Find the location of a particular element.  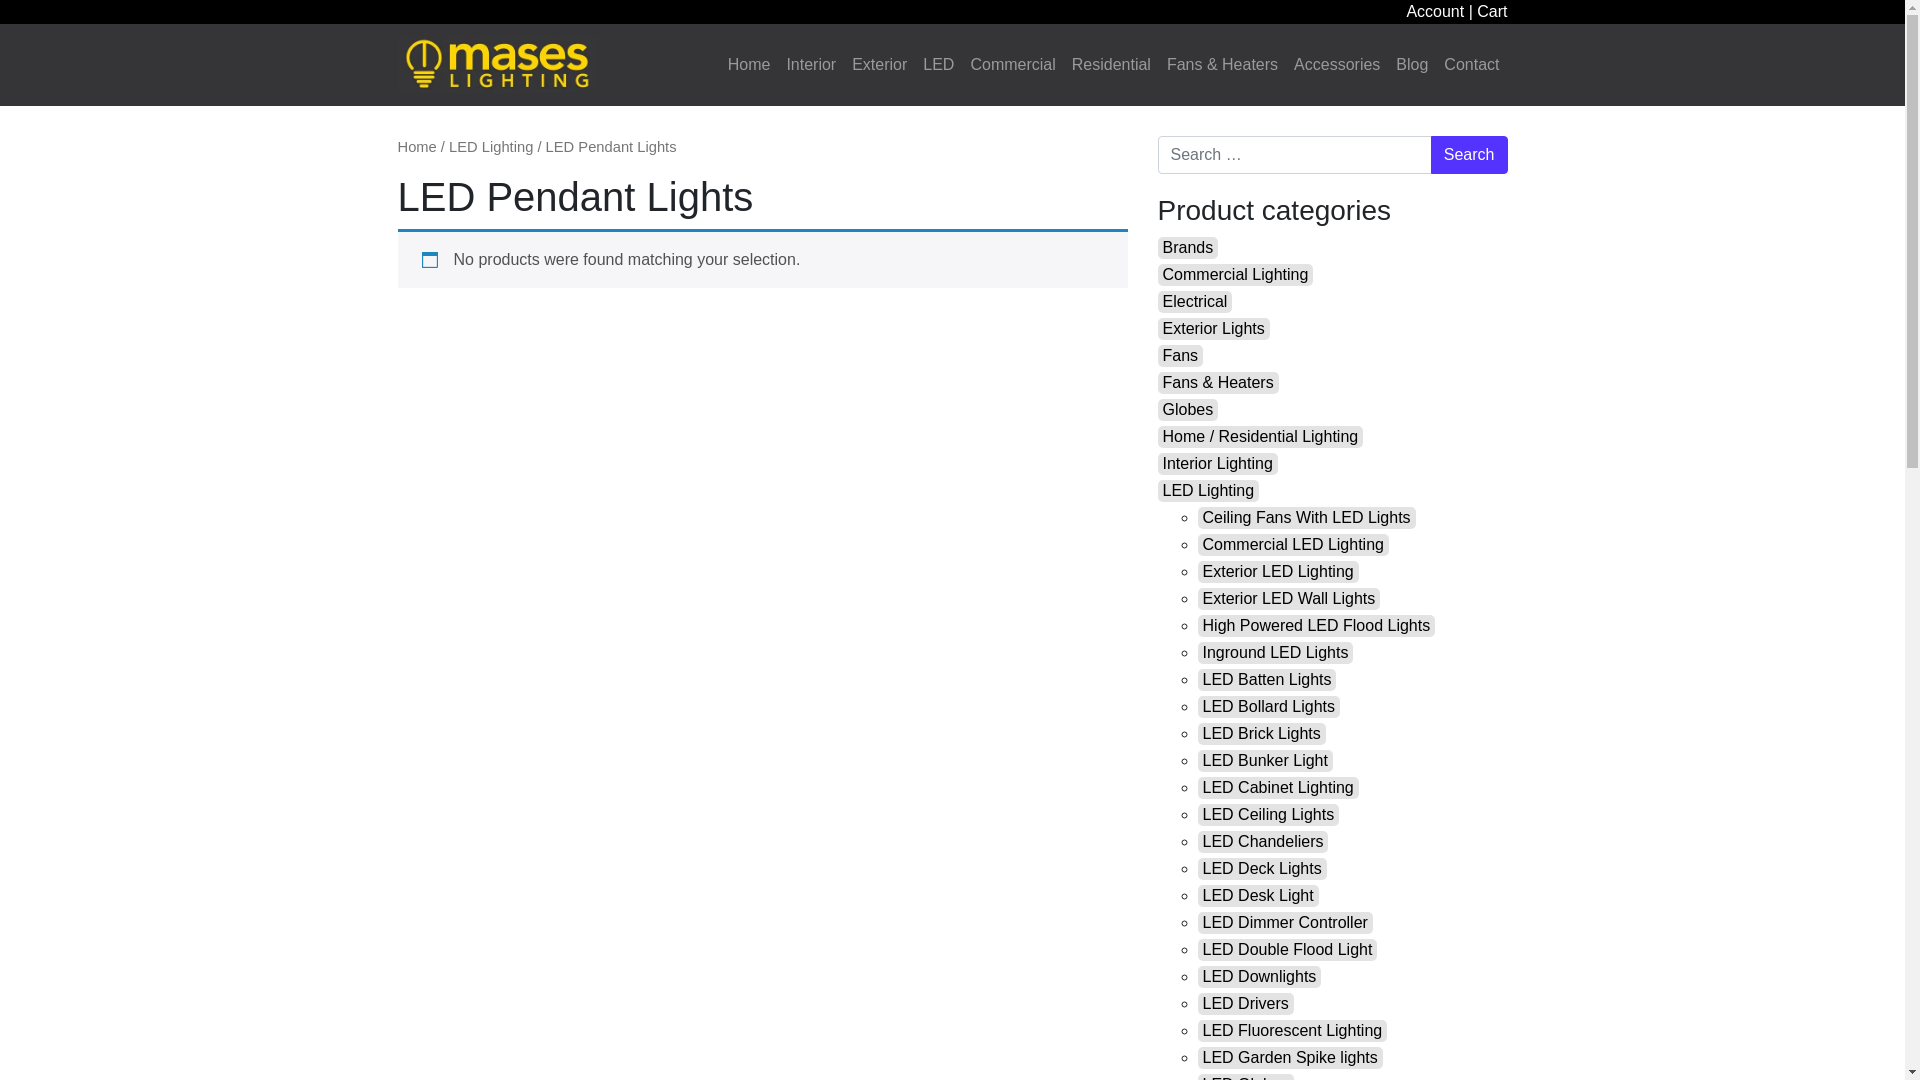

Blog is located at coordinates (1412, 65).